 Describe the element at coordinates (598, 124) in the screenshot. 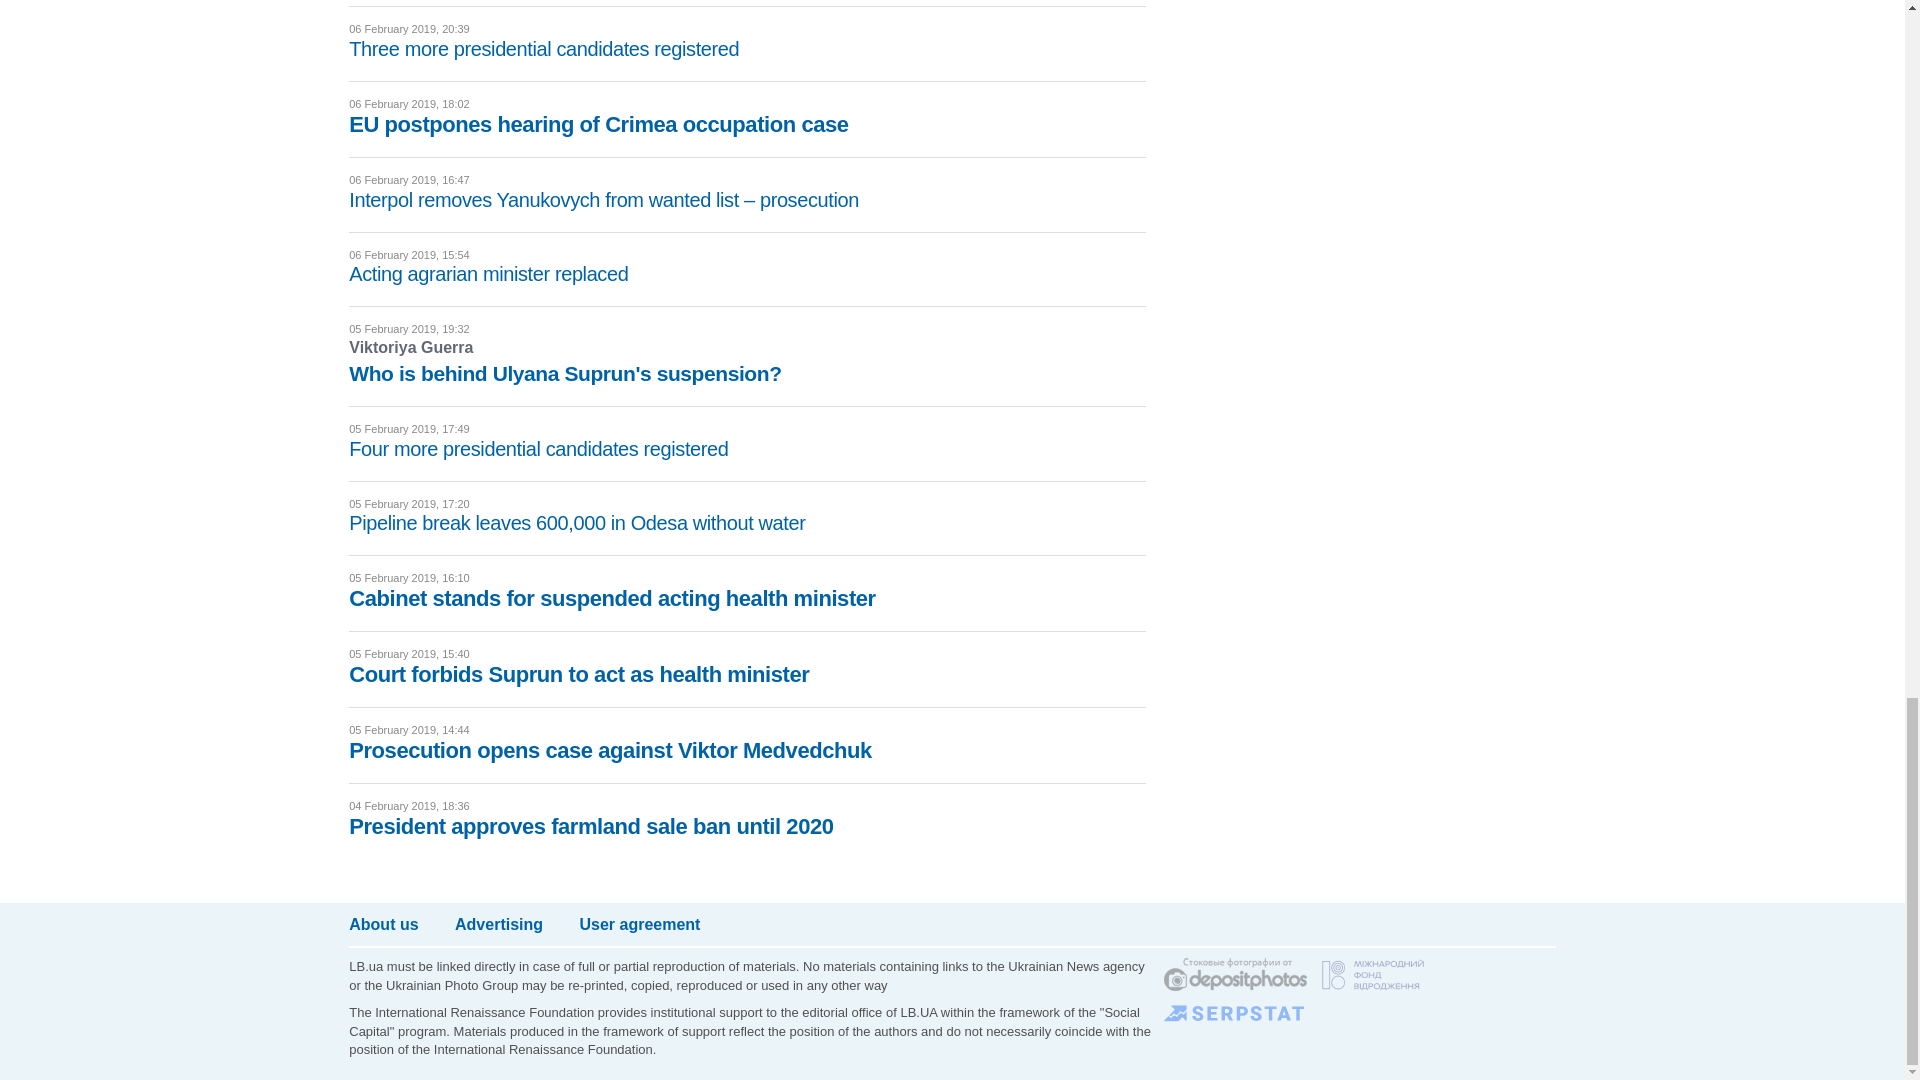

I see `EU postpones hearing of Crimea occupation case` at that location.